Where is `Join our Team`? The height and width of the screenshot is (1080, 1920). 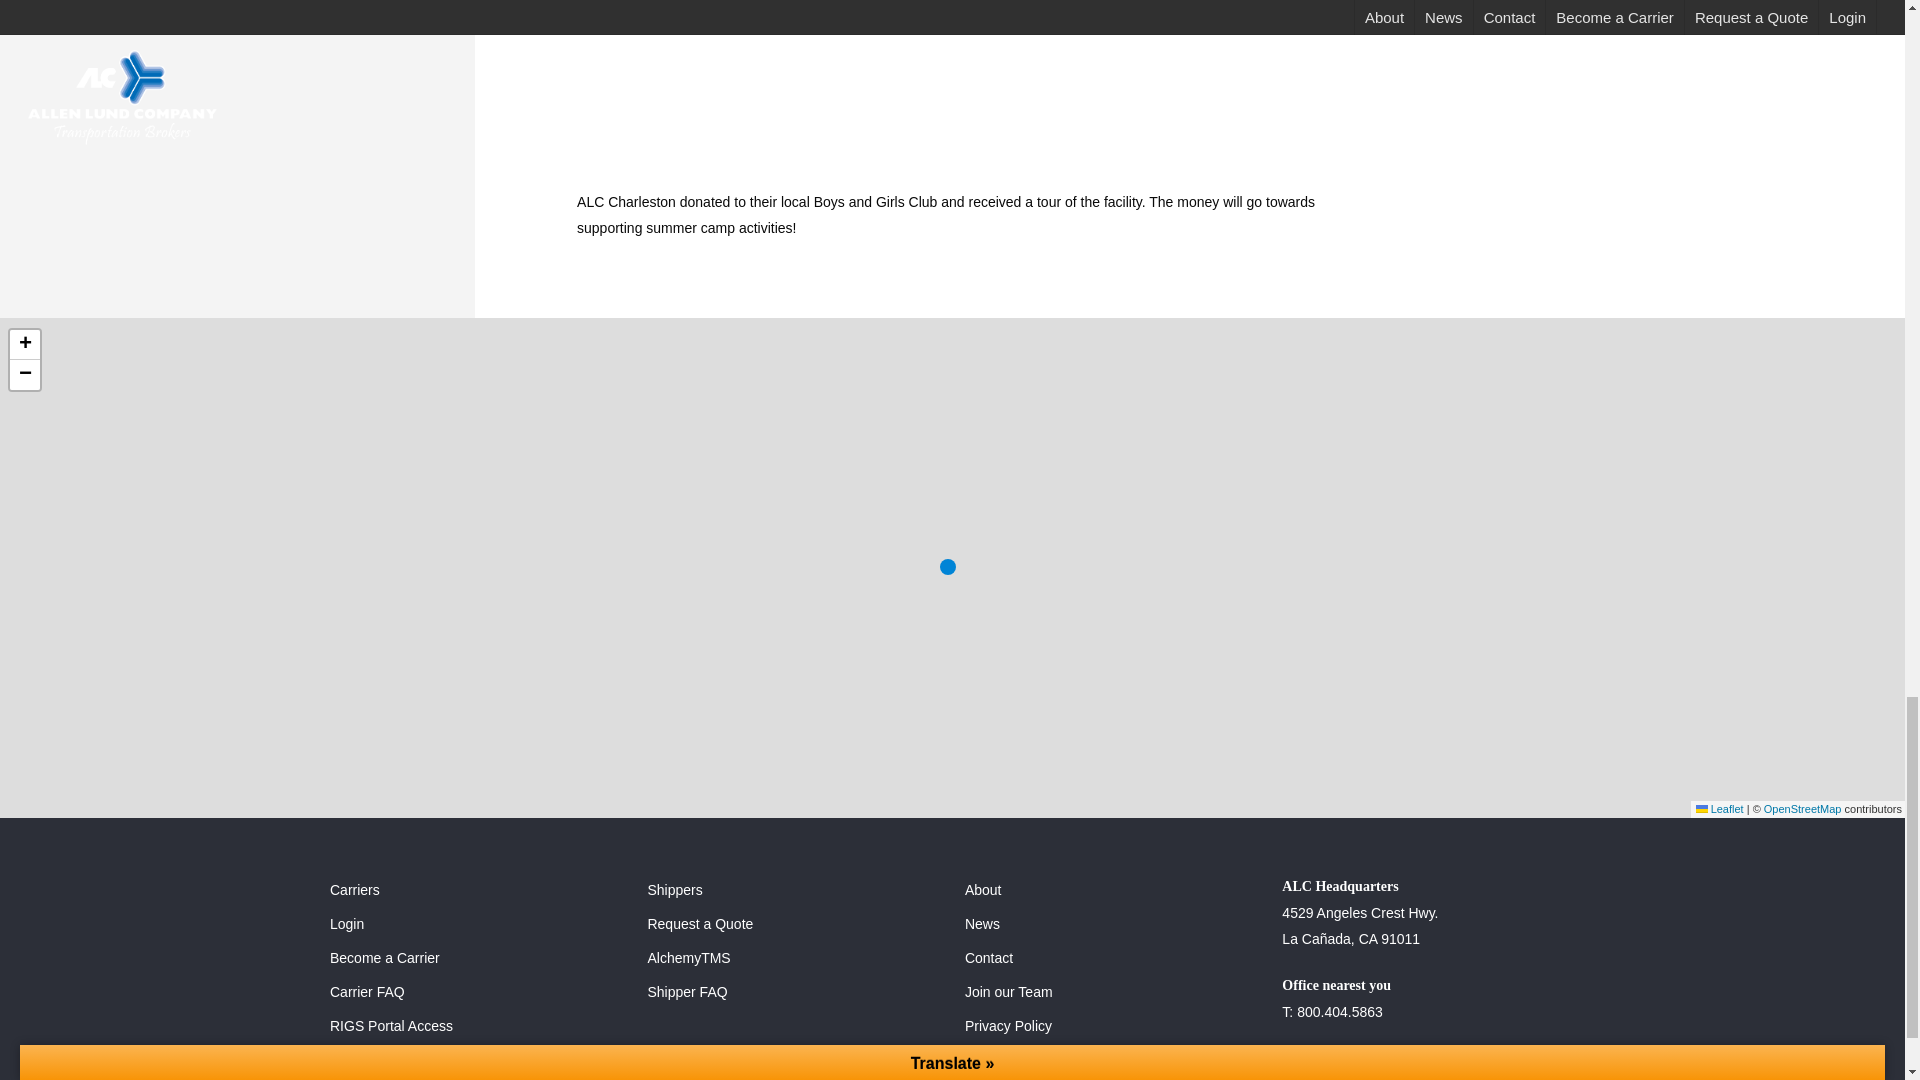 Join our Team is located at coordinates (1111, 992).